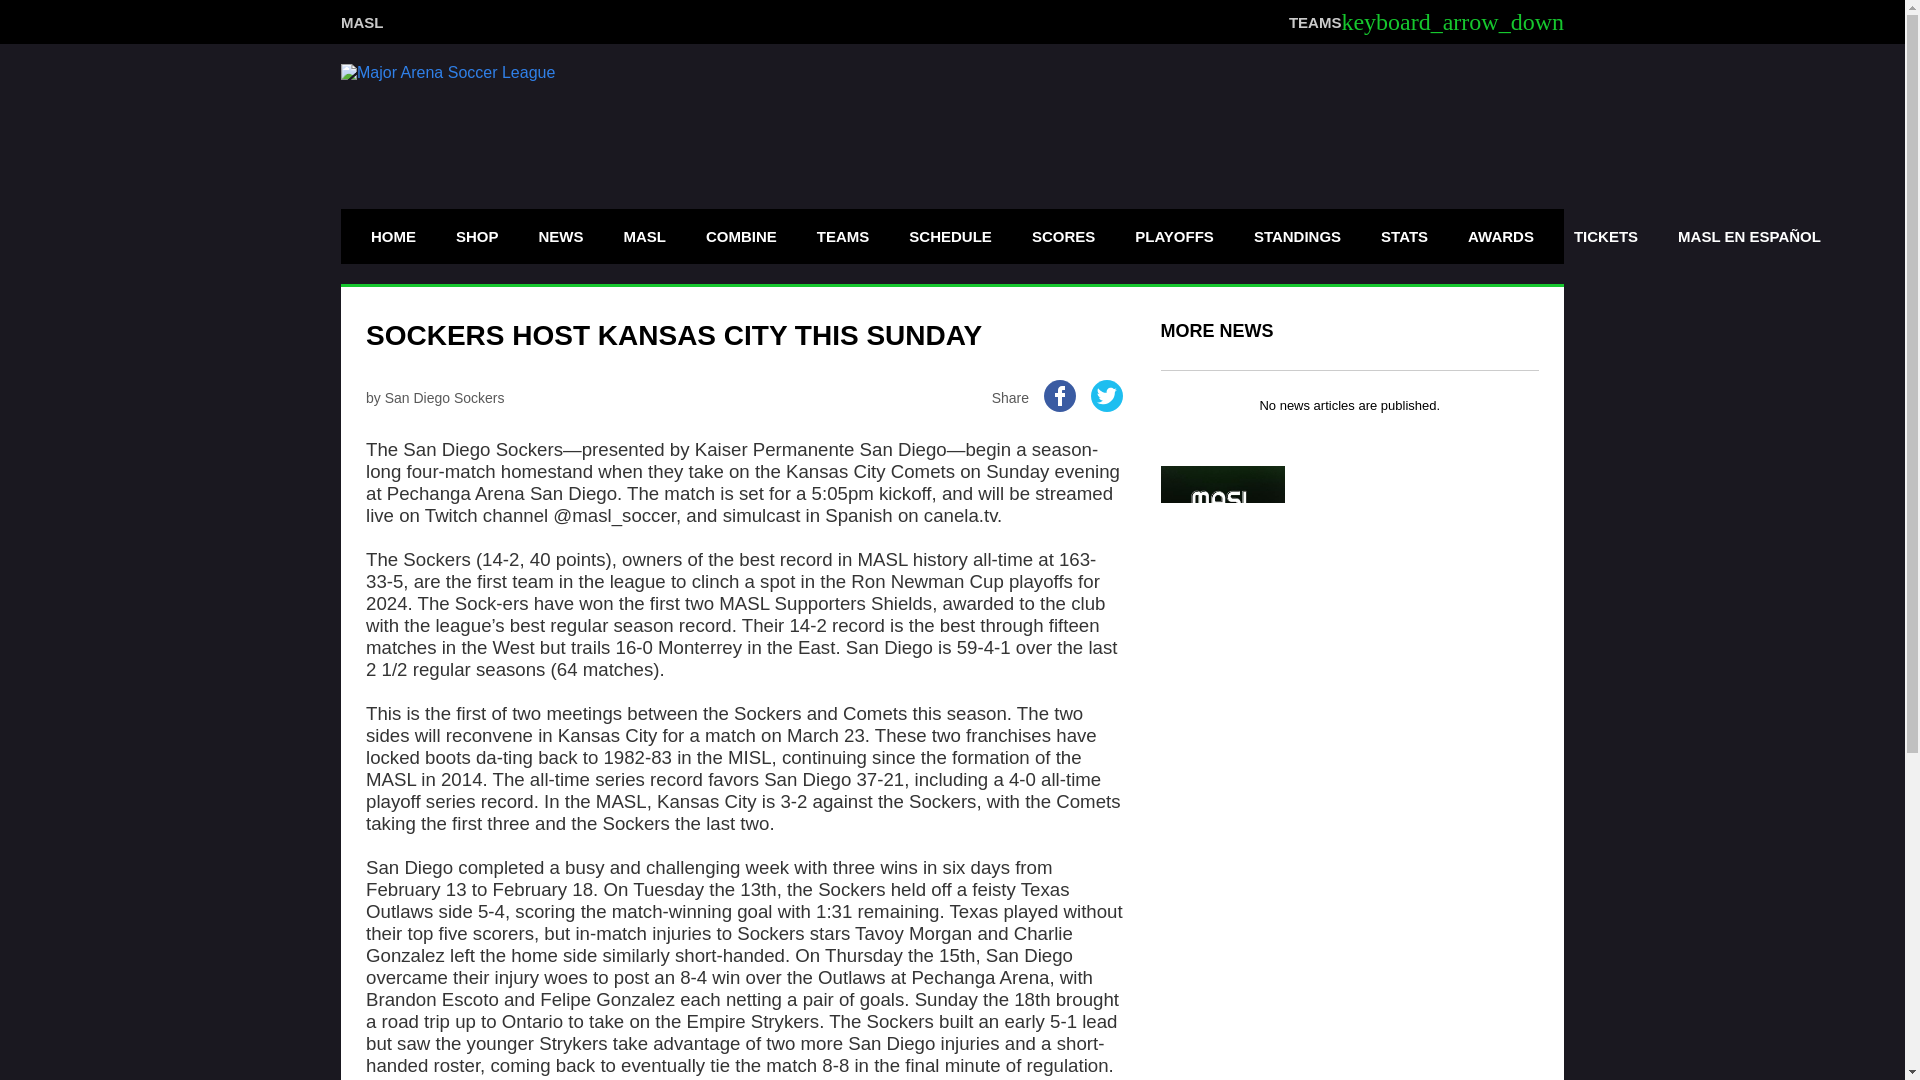 This screenshot has height=1080, width=1920. I want to click on PLAYOFFS, so click(1174, 236).